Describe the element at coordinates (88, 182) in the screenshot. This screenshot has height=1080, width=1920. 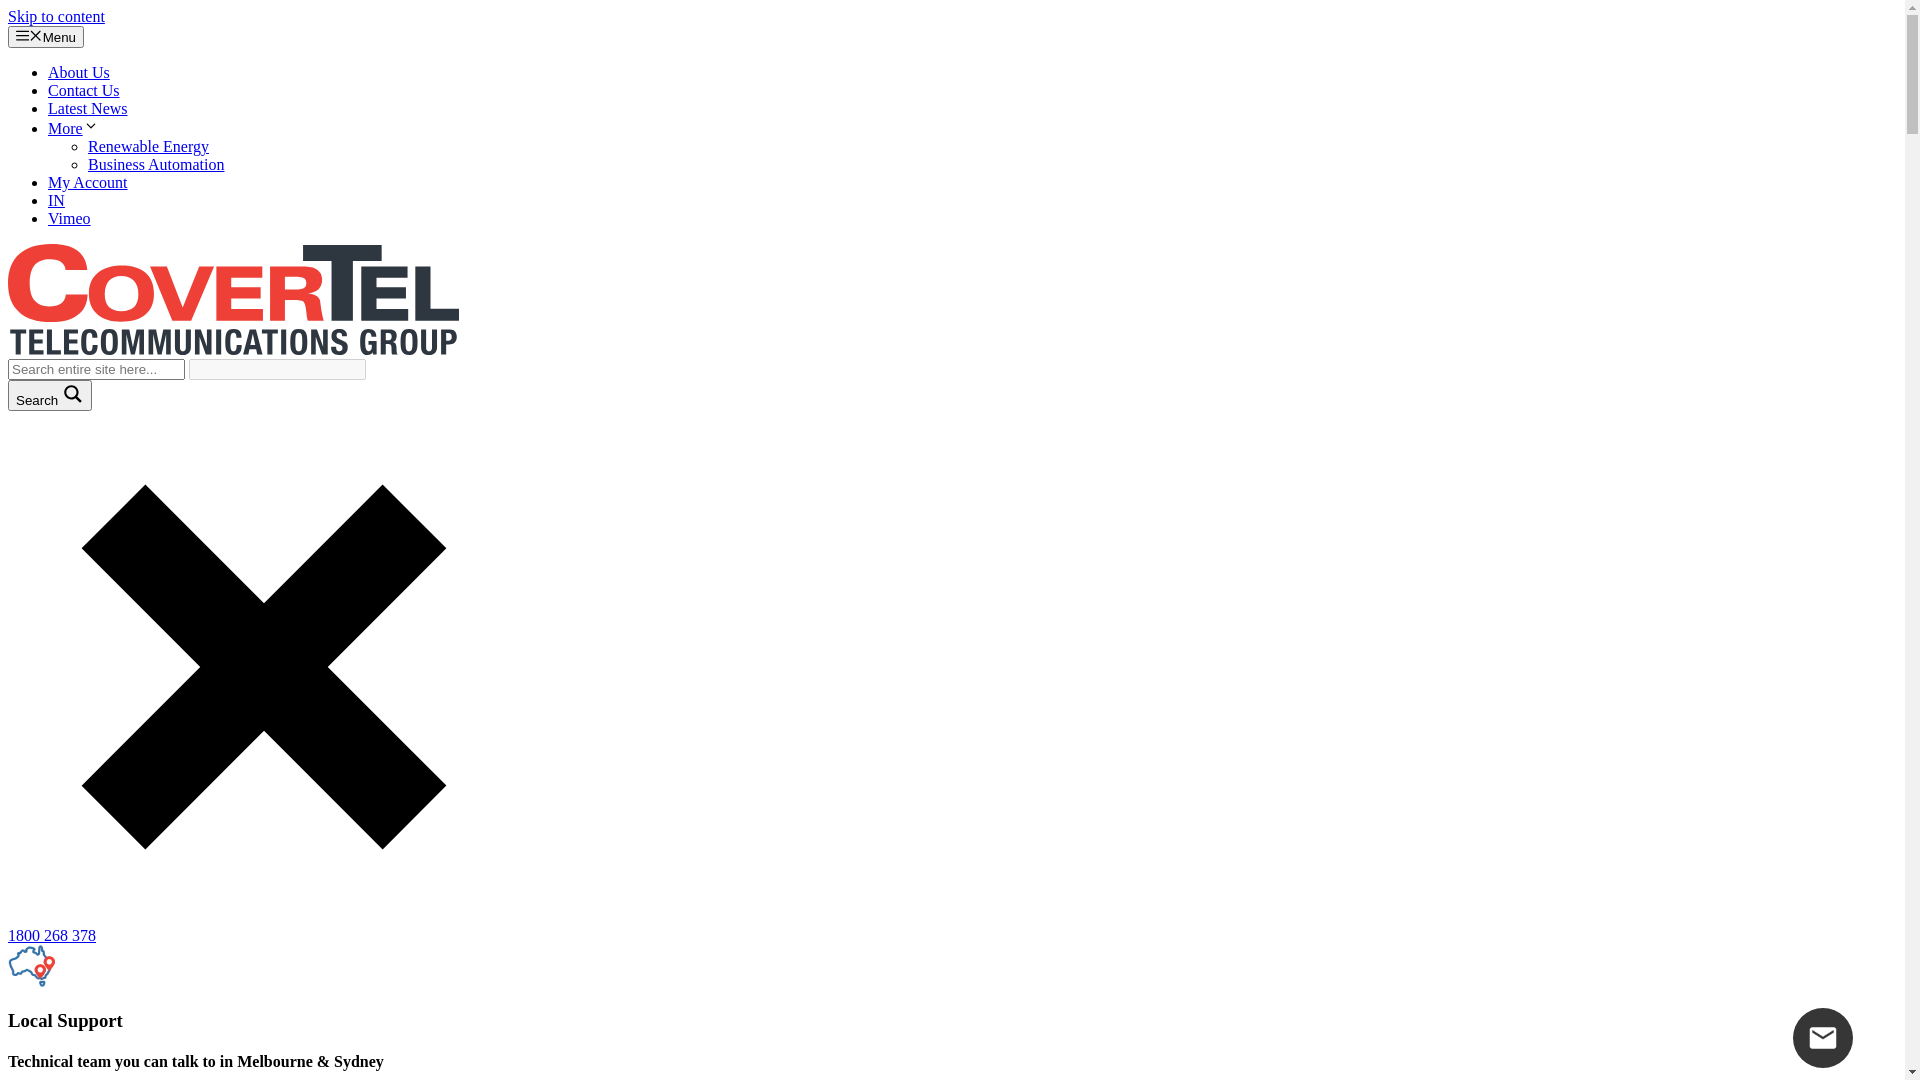
I see `My Account` at that location.